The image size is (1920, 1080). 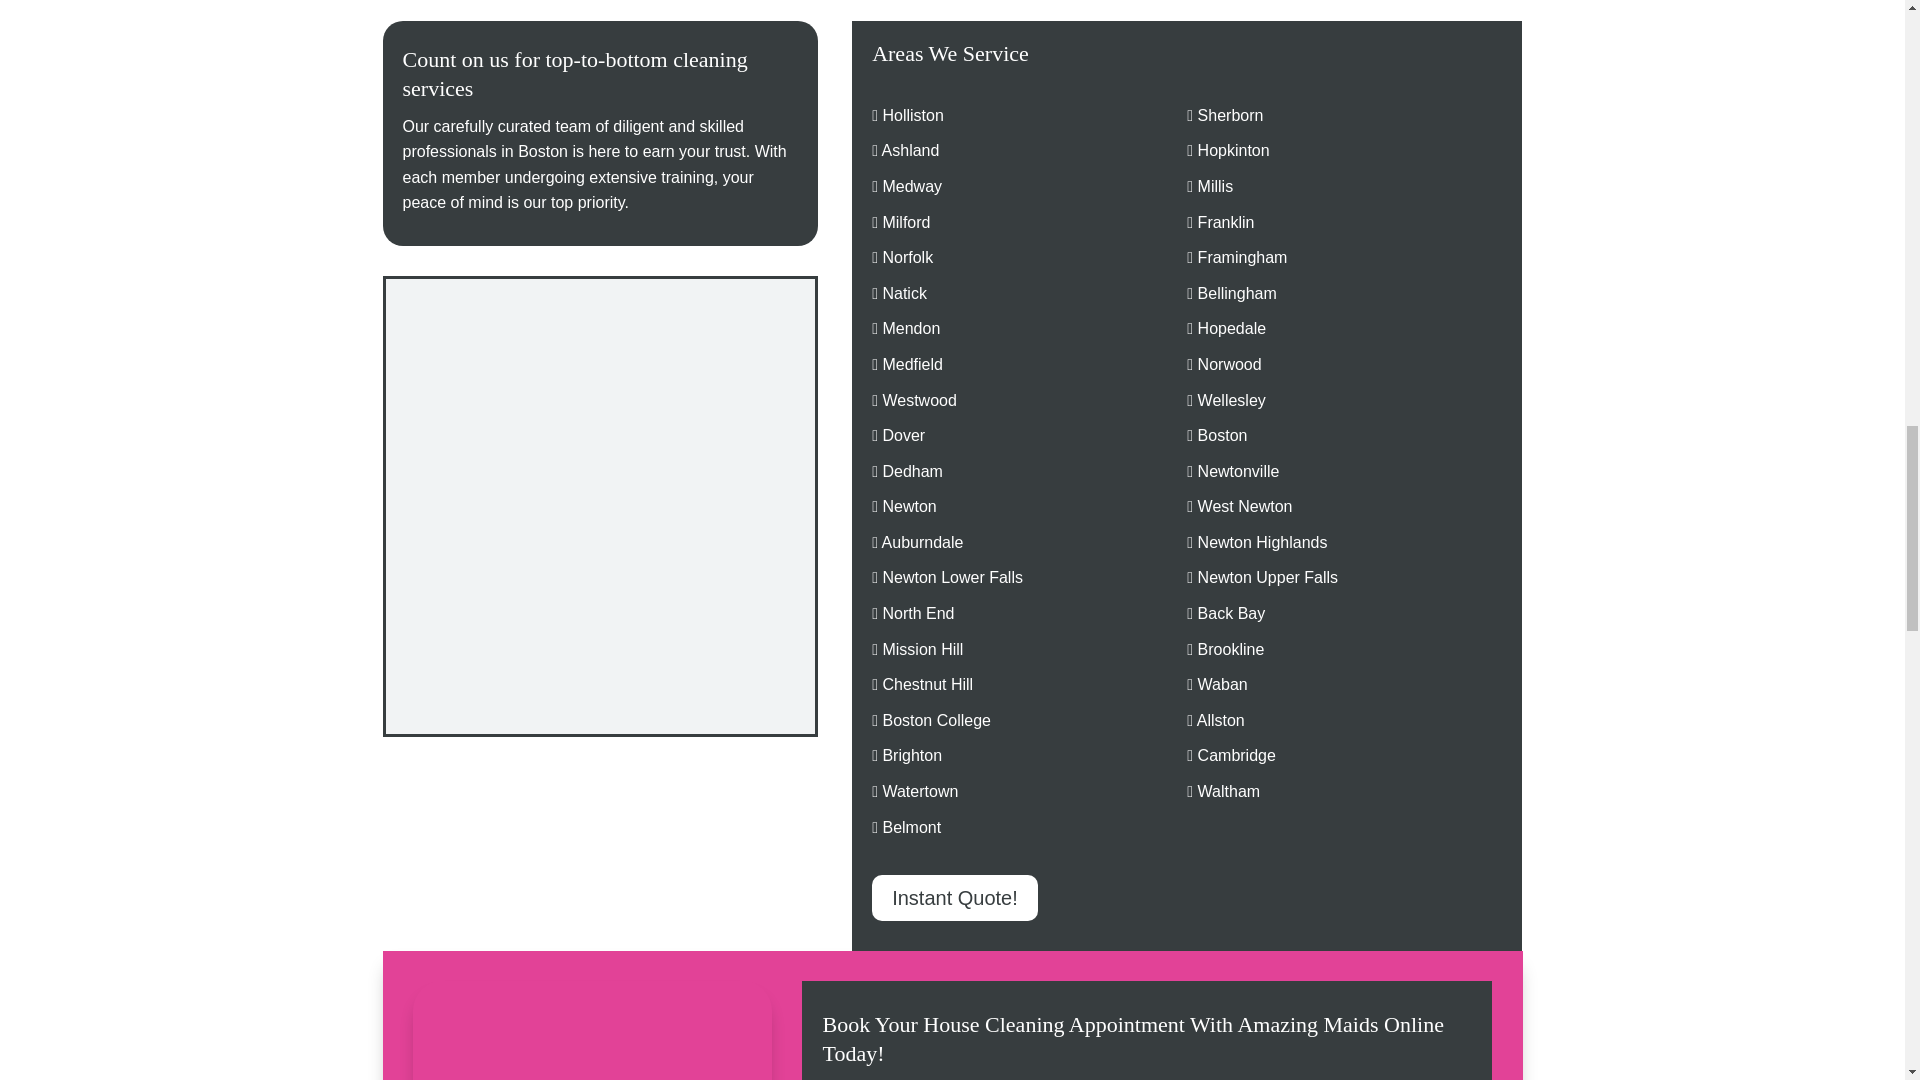 I want to click on Ashland, so click(x=910, y=150).